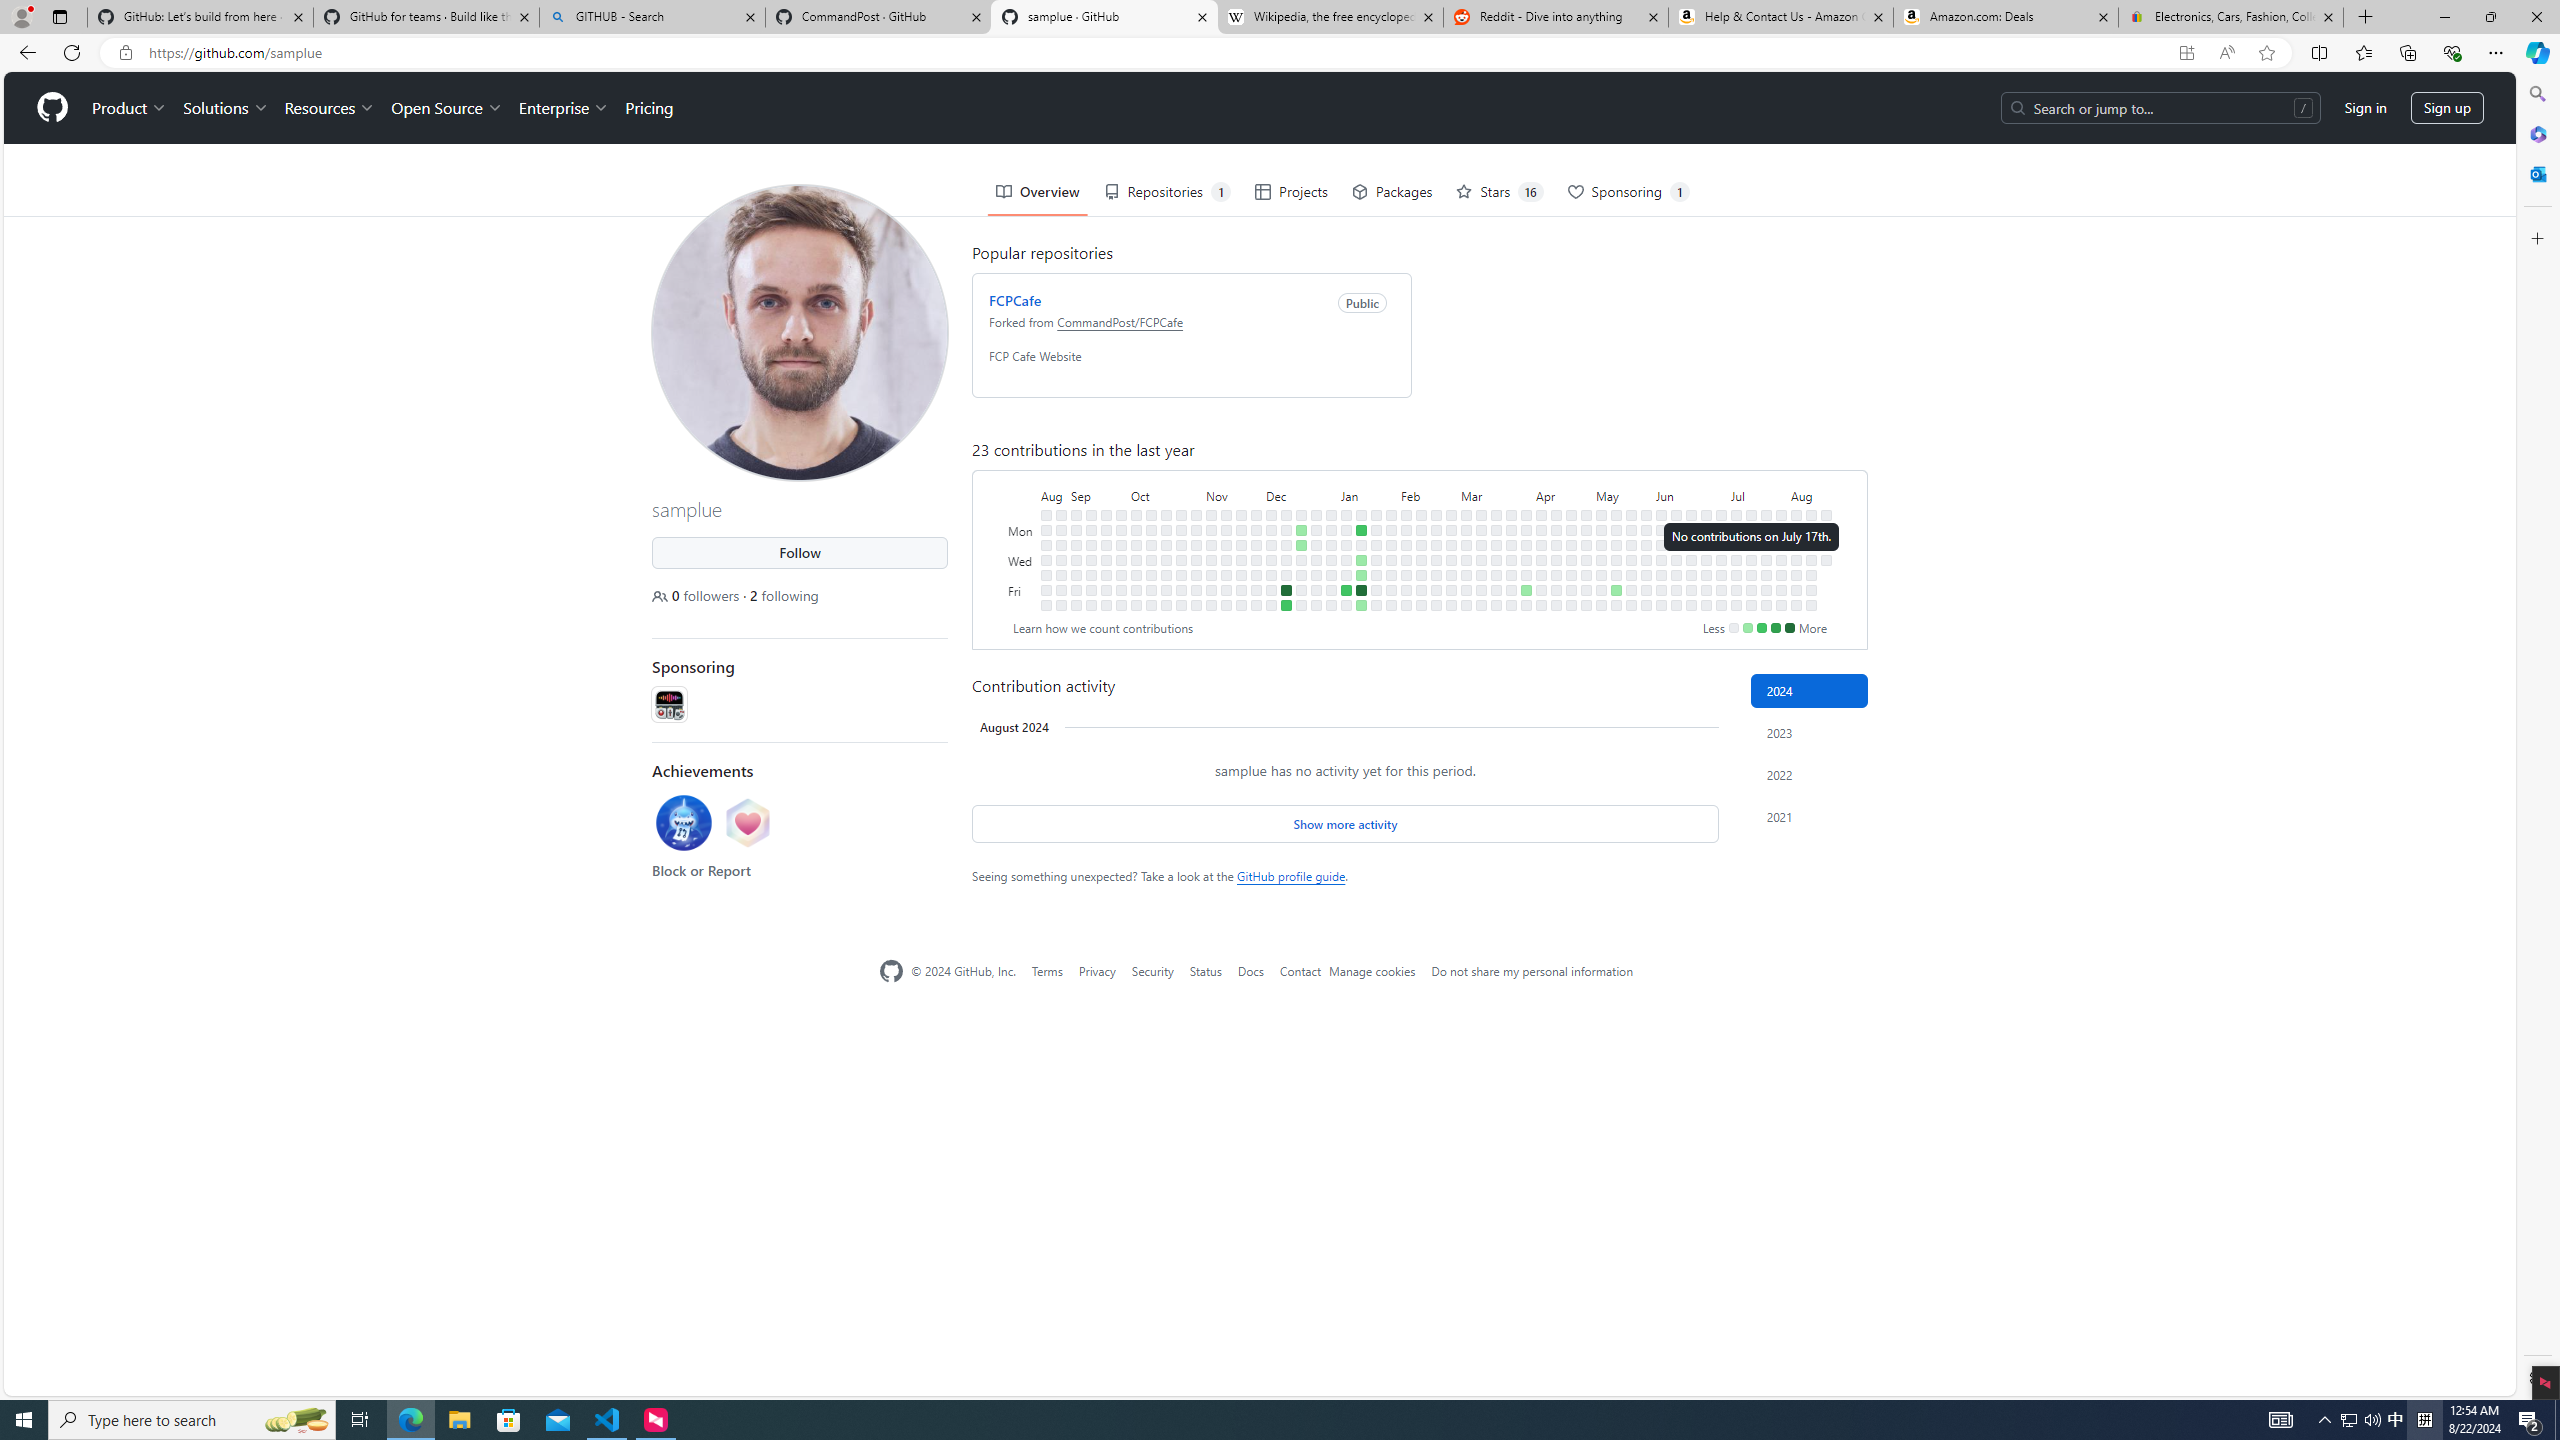  I want to click on No contributions on January 28th., so click(1390, 514).